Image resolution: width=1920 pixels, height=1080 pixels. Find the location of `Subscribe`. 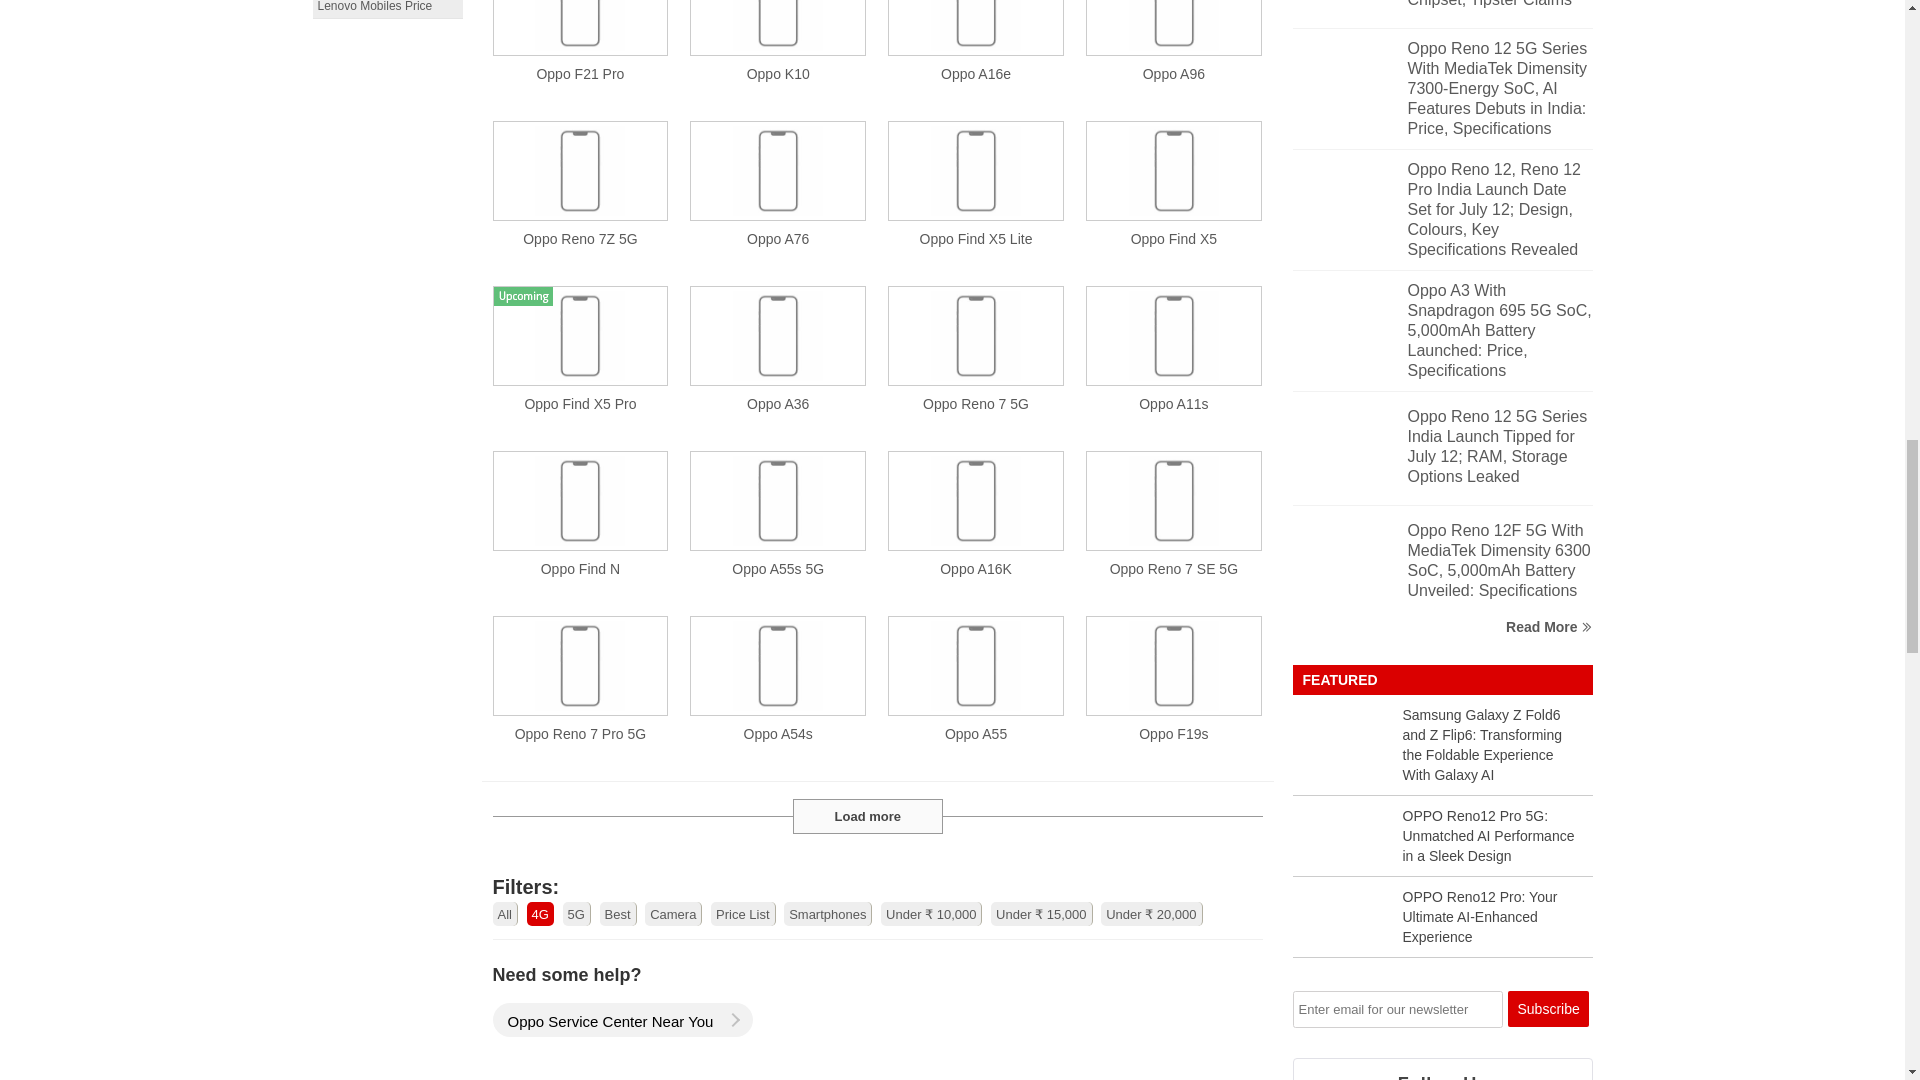

Subscribe is located at coordinates (1548, 1009).